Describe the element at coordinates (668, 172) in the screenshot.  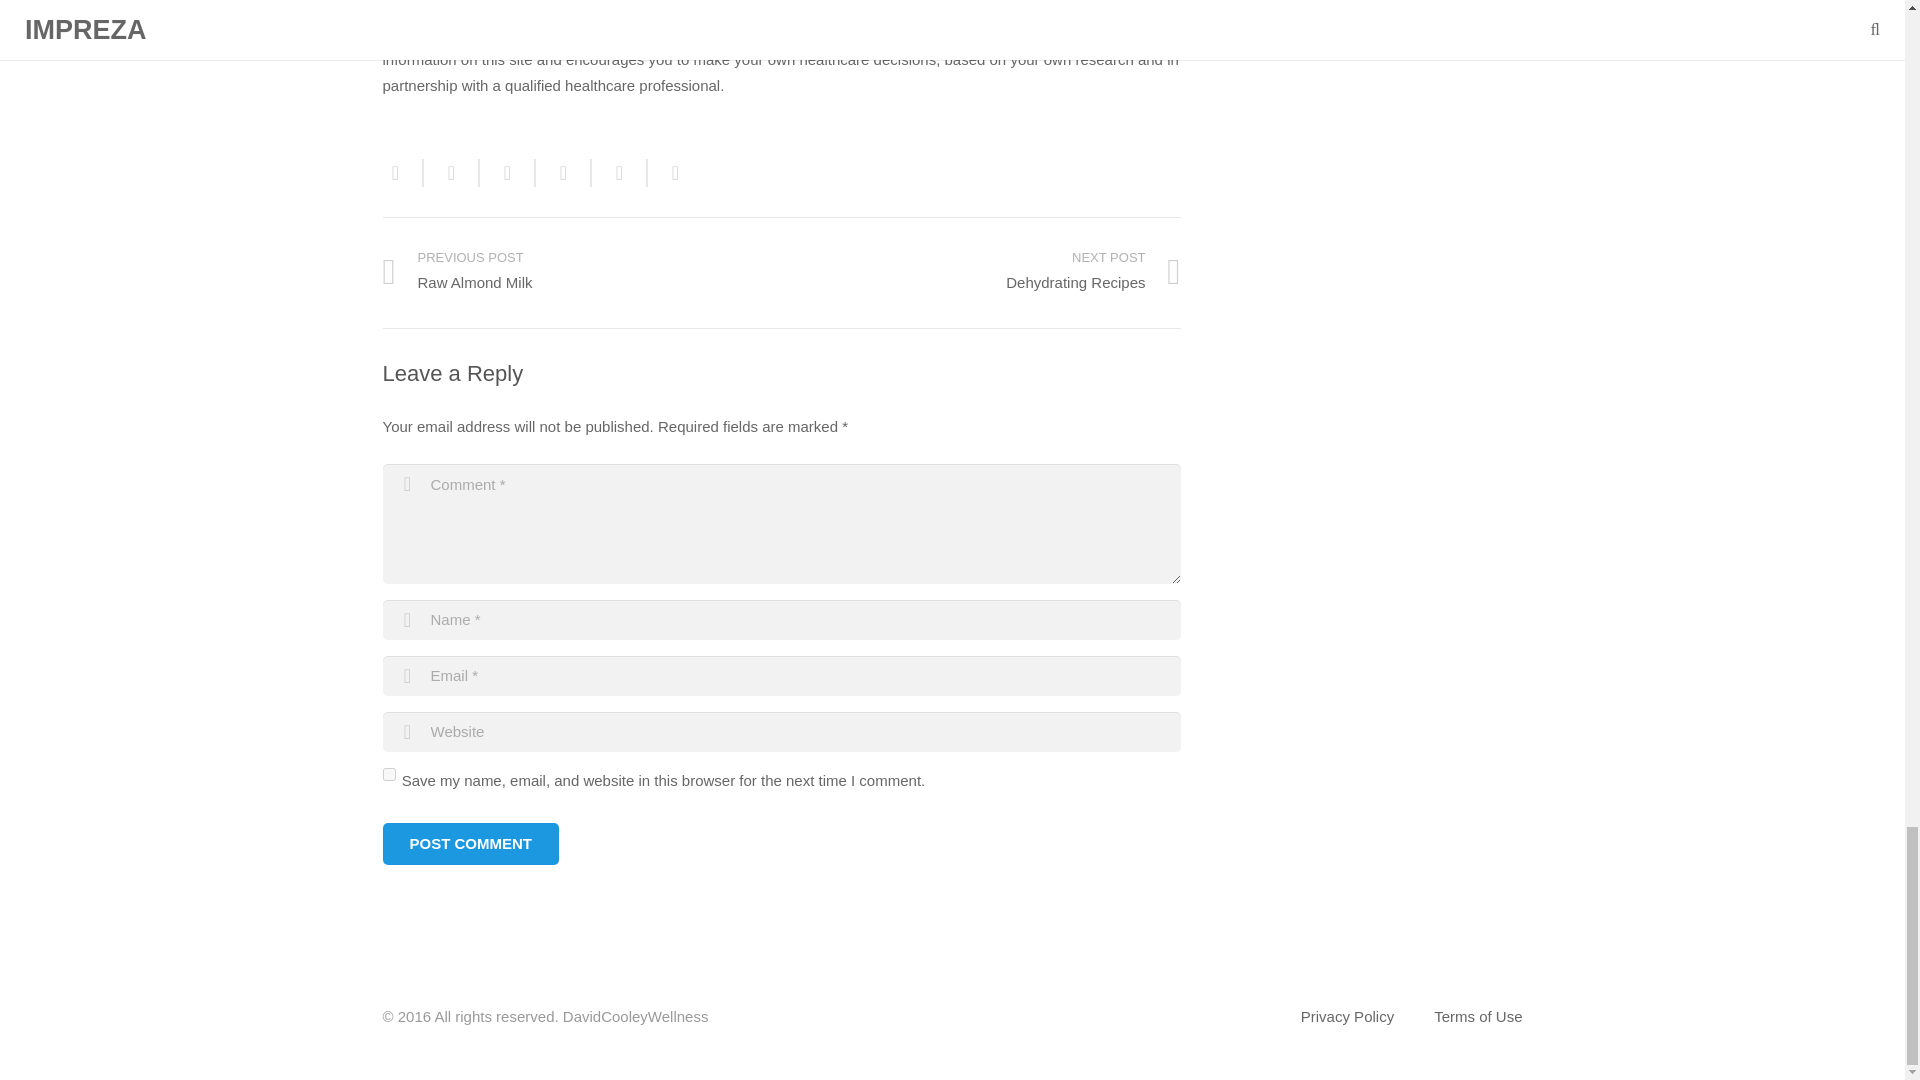
I see `Post Comment` at that location.